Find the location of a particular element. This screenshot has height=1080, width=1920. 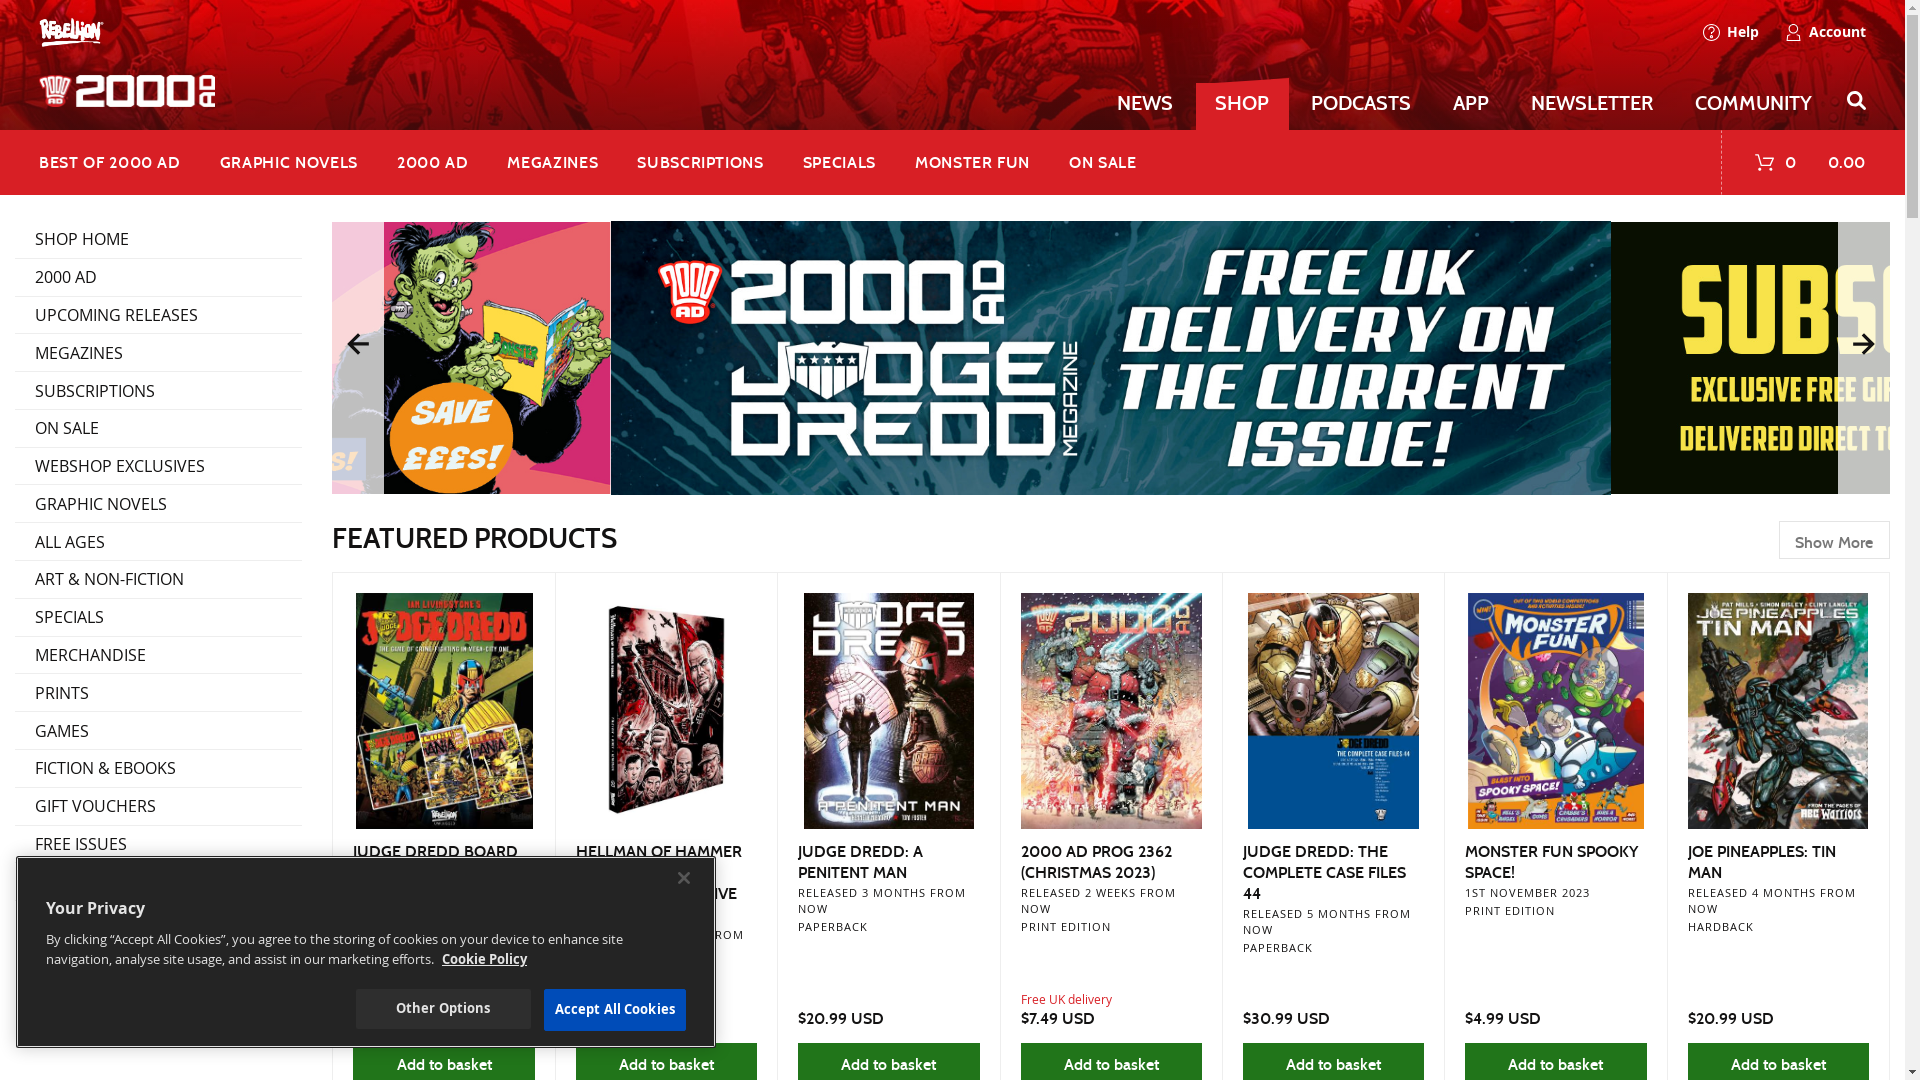

ALL AGES is located at coordinates (158, 542).